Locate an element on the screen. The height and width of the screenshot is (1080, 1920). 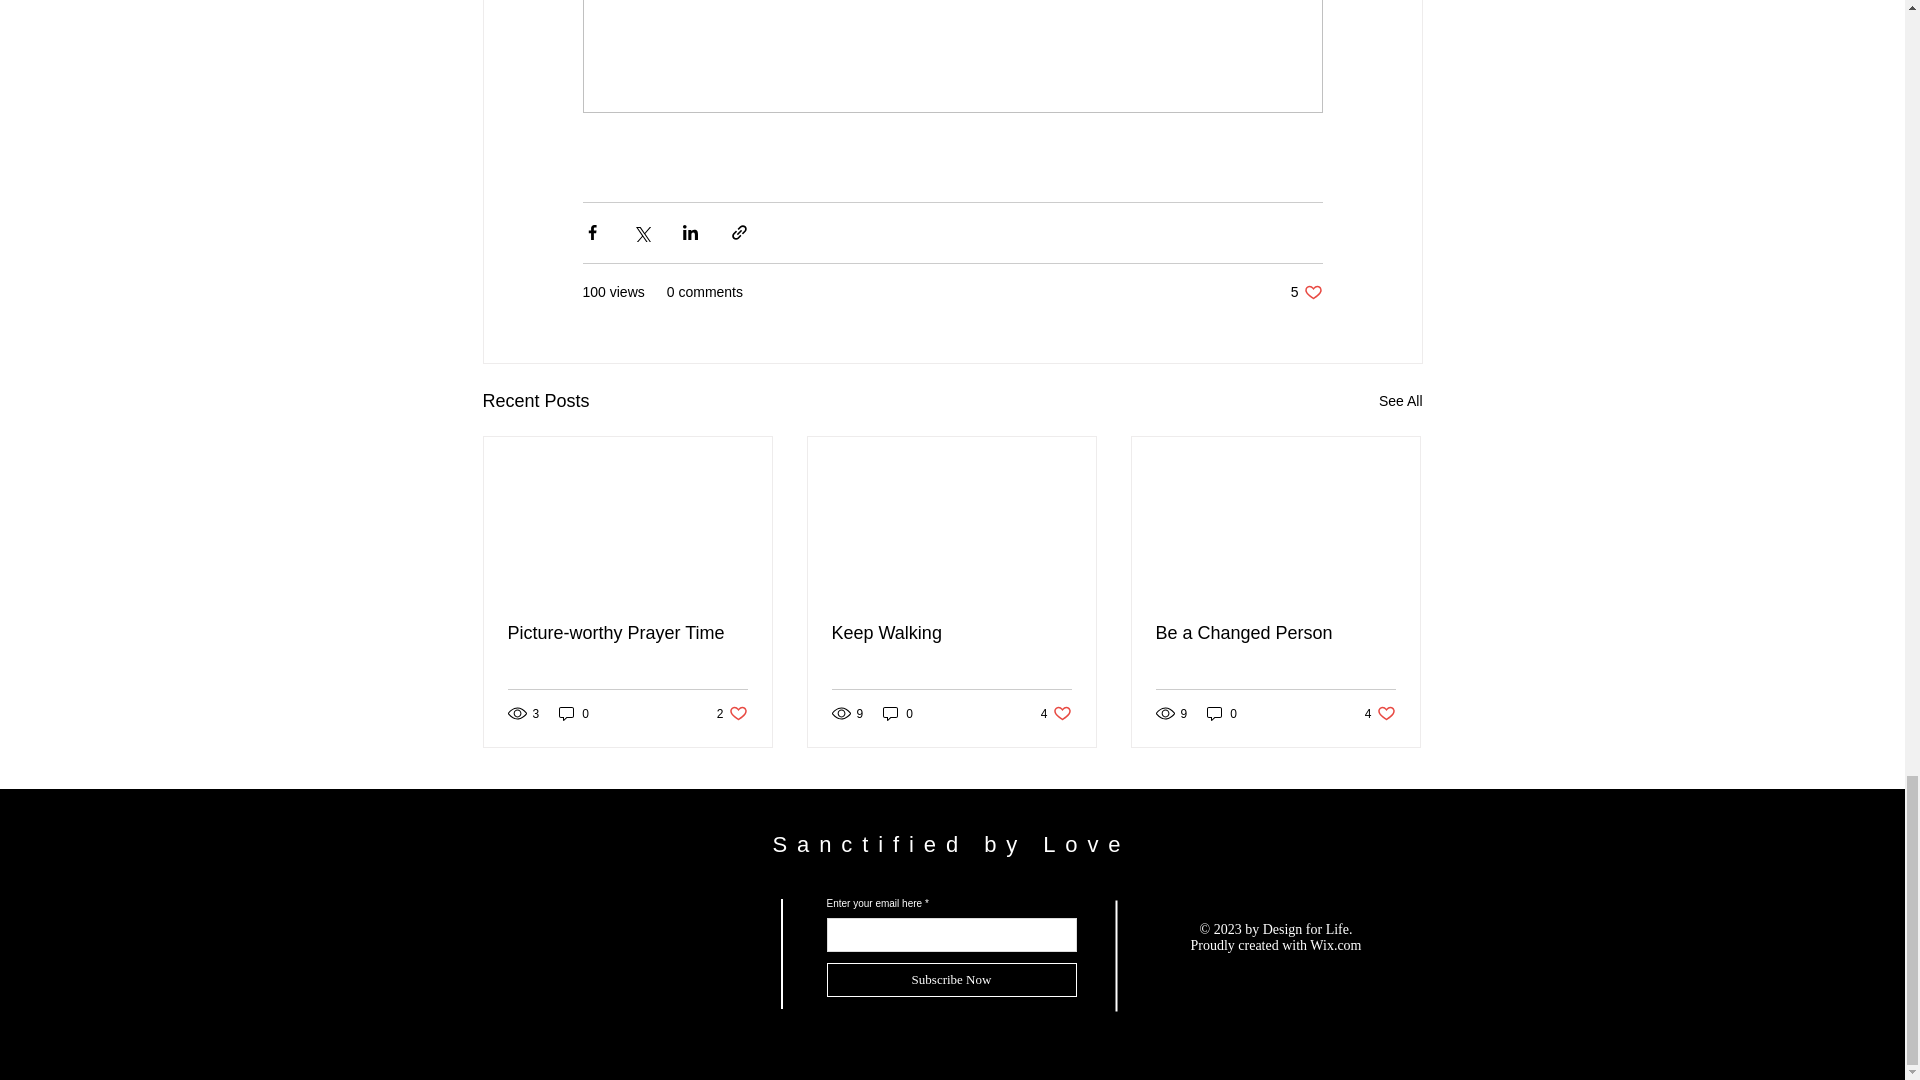
Keep Walking is located at coordinates (1275, 633).